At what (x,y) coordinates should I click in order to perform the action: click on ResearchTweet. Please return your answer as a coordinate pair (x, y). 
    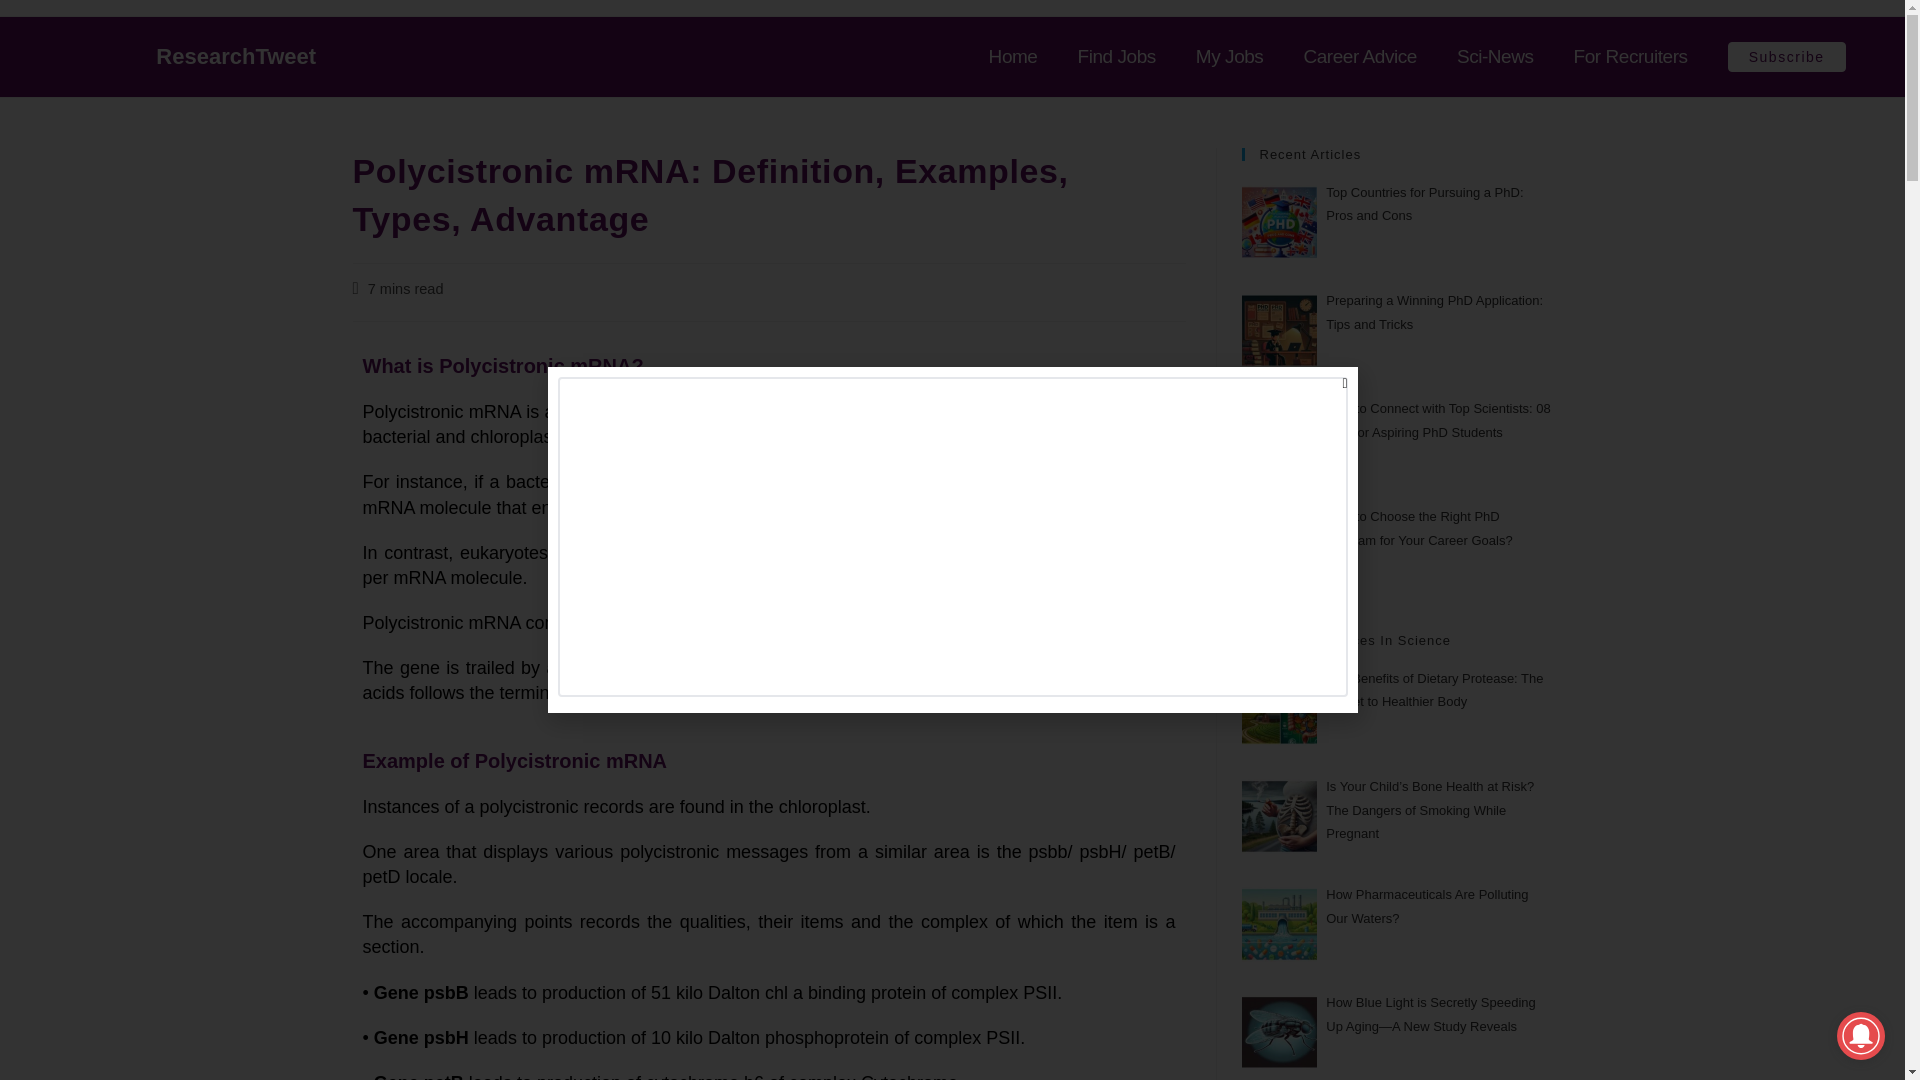
    Looking at the image, I should click on (236, 56).